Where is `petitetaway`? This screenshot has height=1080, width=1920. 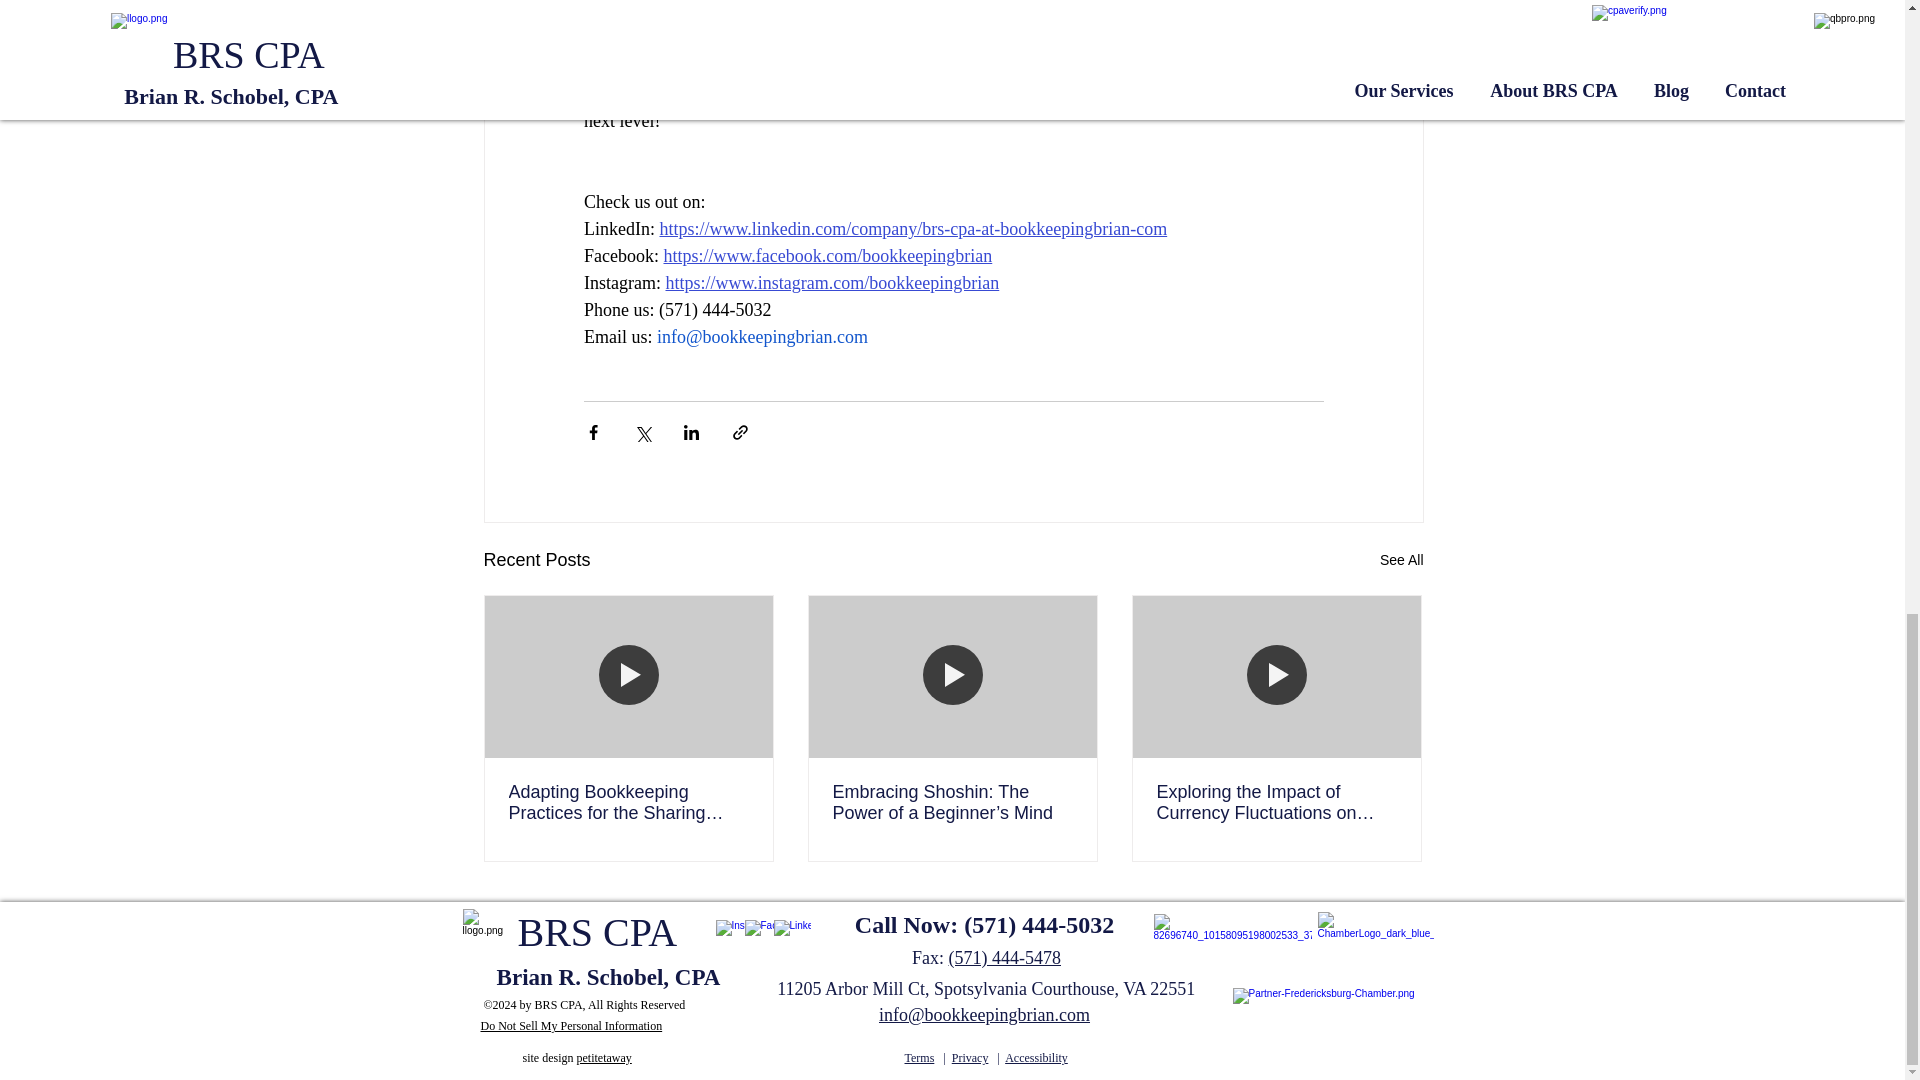 petitetaway is located at coordinates (604, 1057).